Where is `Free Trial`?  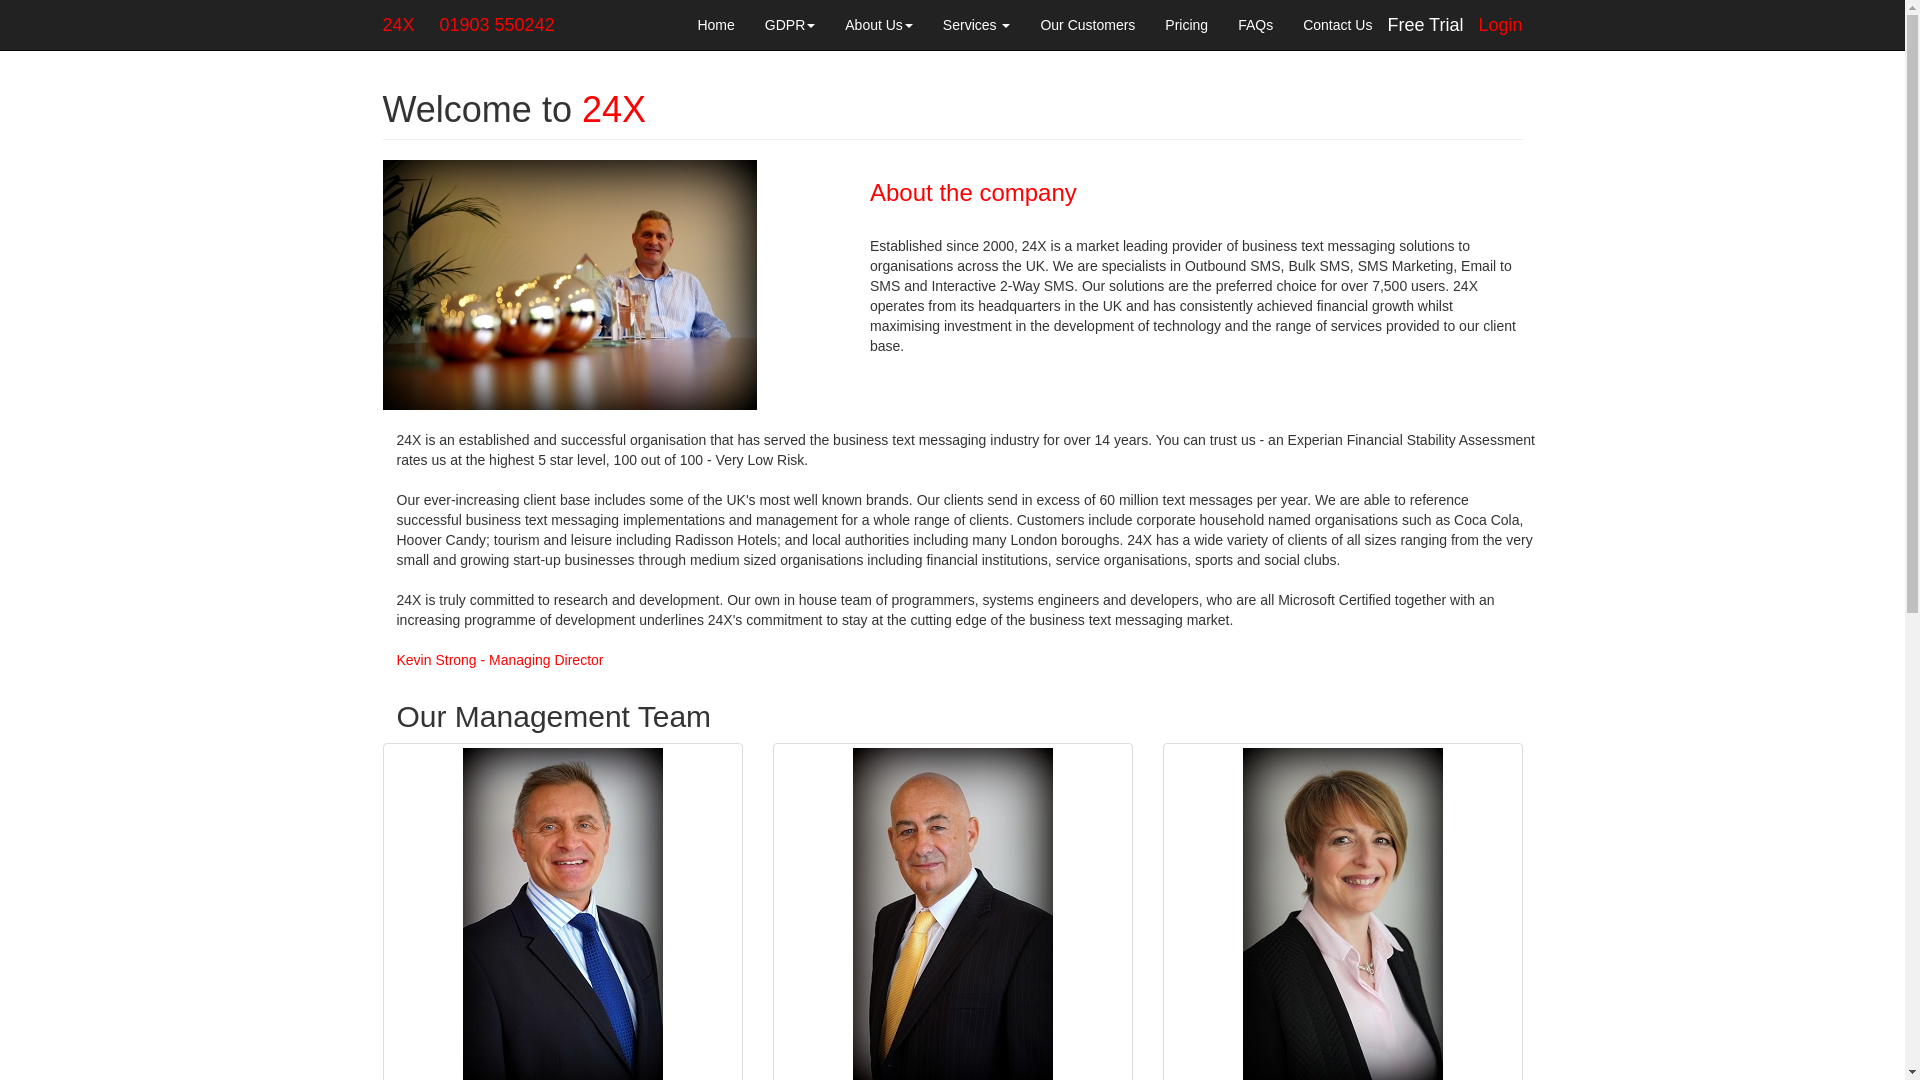
Free Trial is located at coordinates (1425, 25).